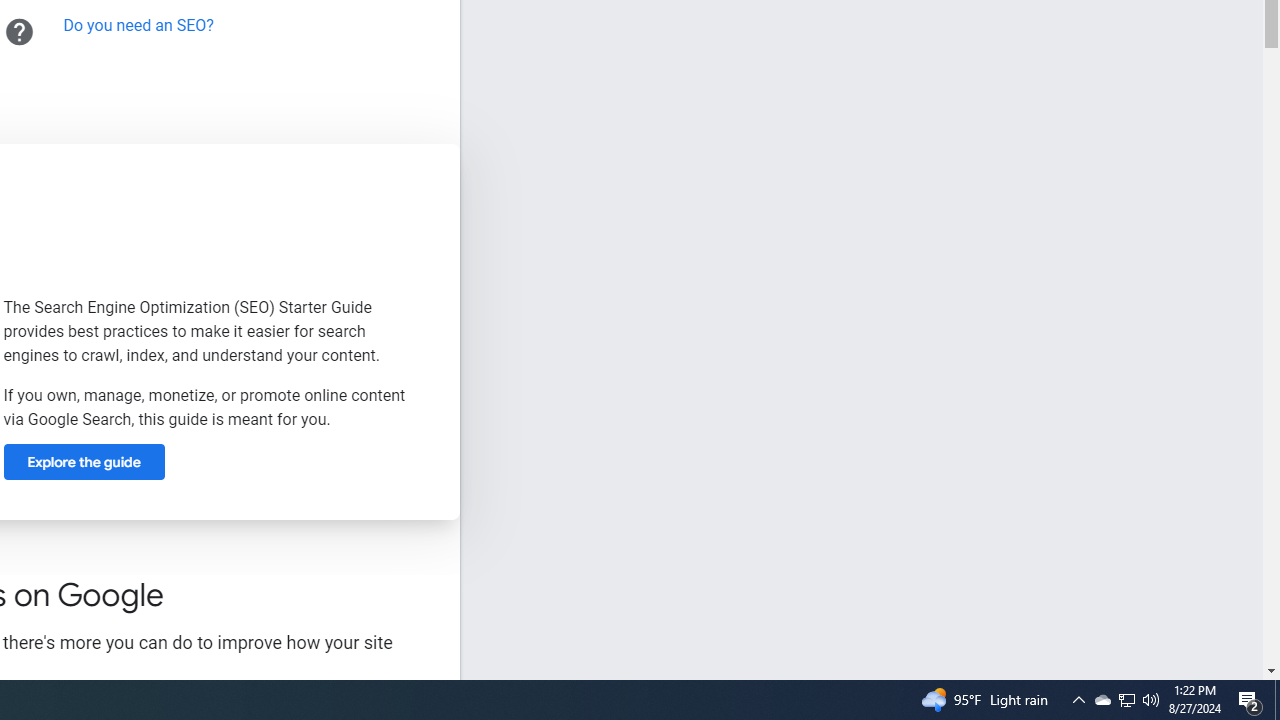 Image resolution: width=1280 pixels, height=720 pixels. I want to click on Do you need an SEO?, so click(138, 25).